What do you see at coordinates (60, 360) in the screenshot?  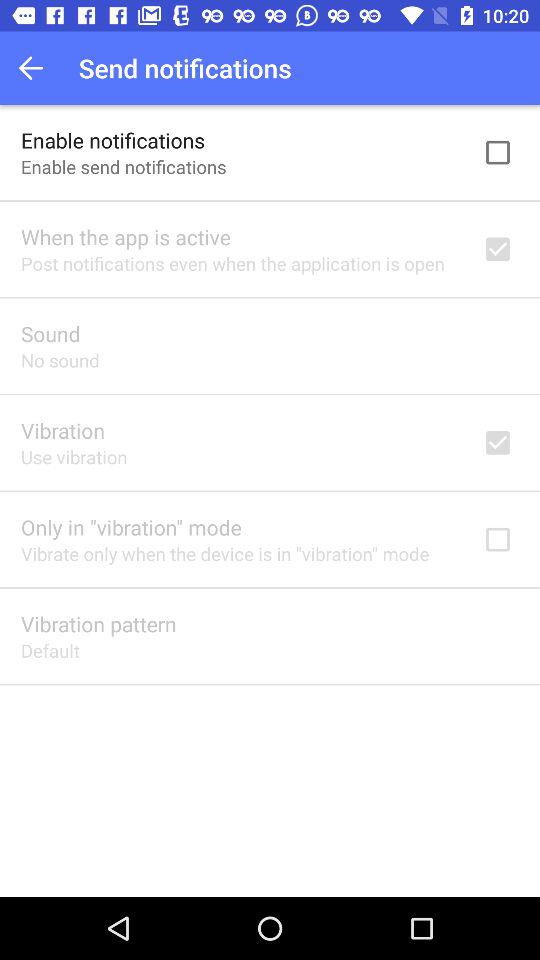 I see `open icon above the vibration app` at bounding box center [60, 360].